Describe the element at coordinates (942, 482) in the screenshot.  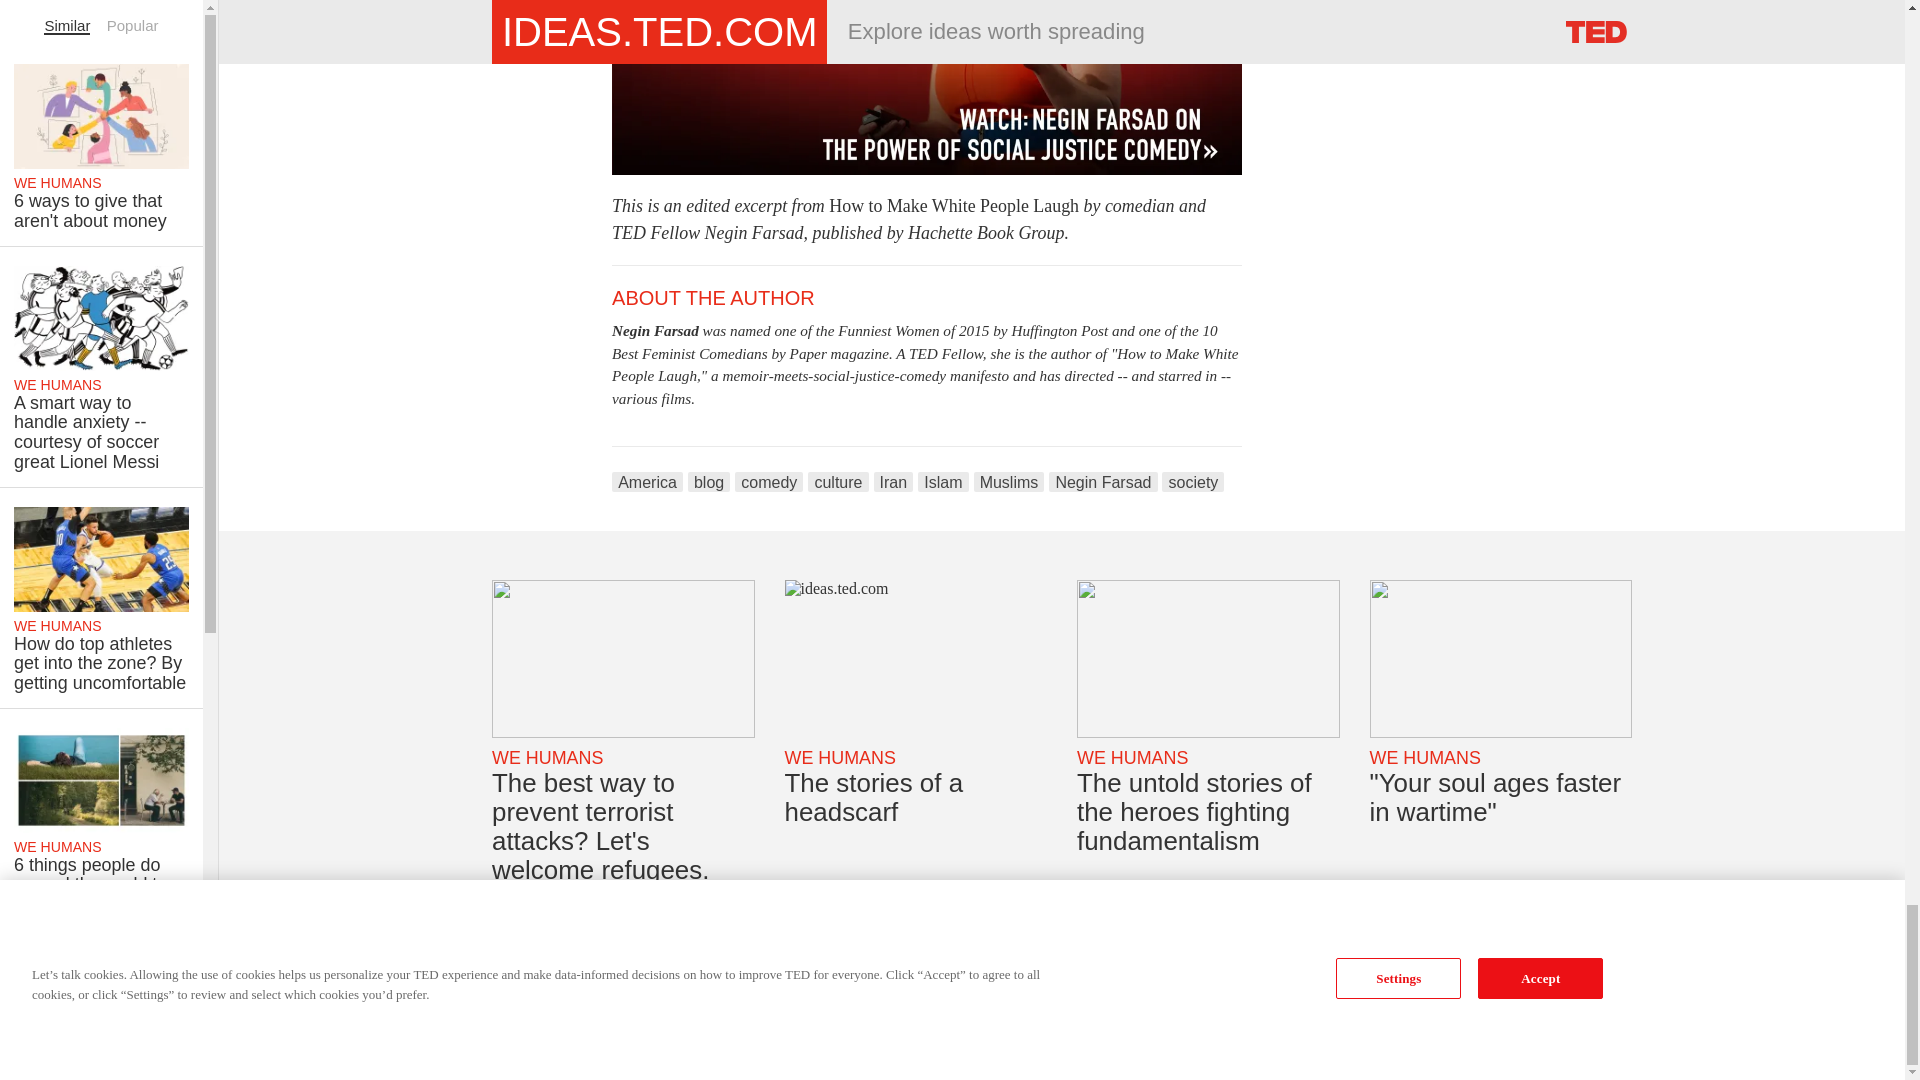
I see `Islam` at that location.